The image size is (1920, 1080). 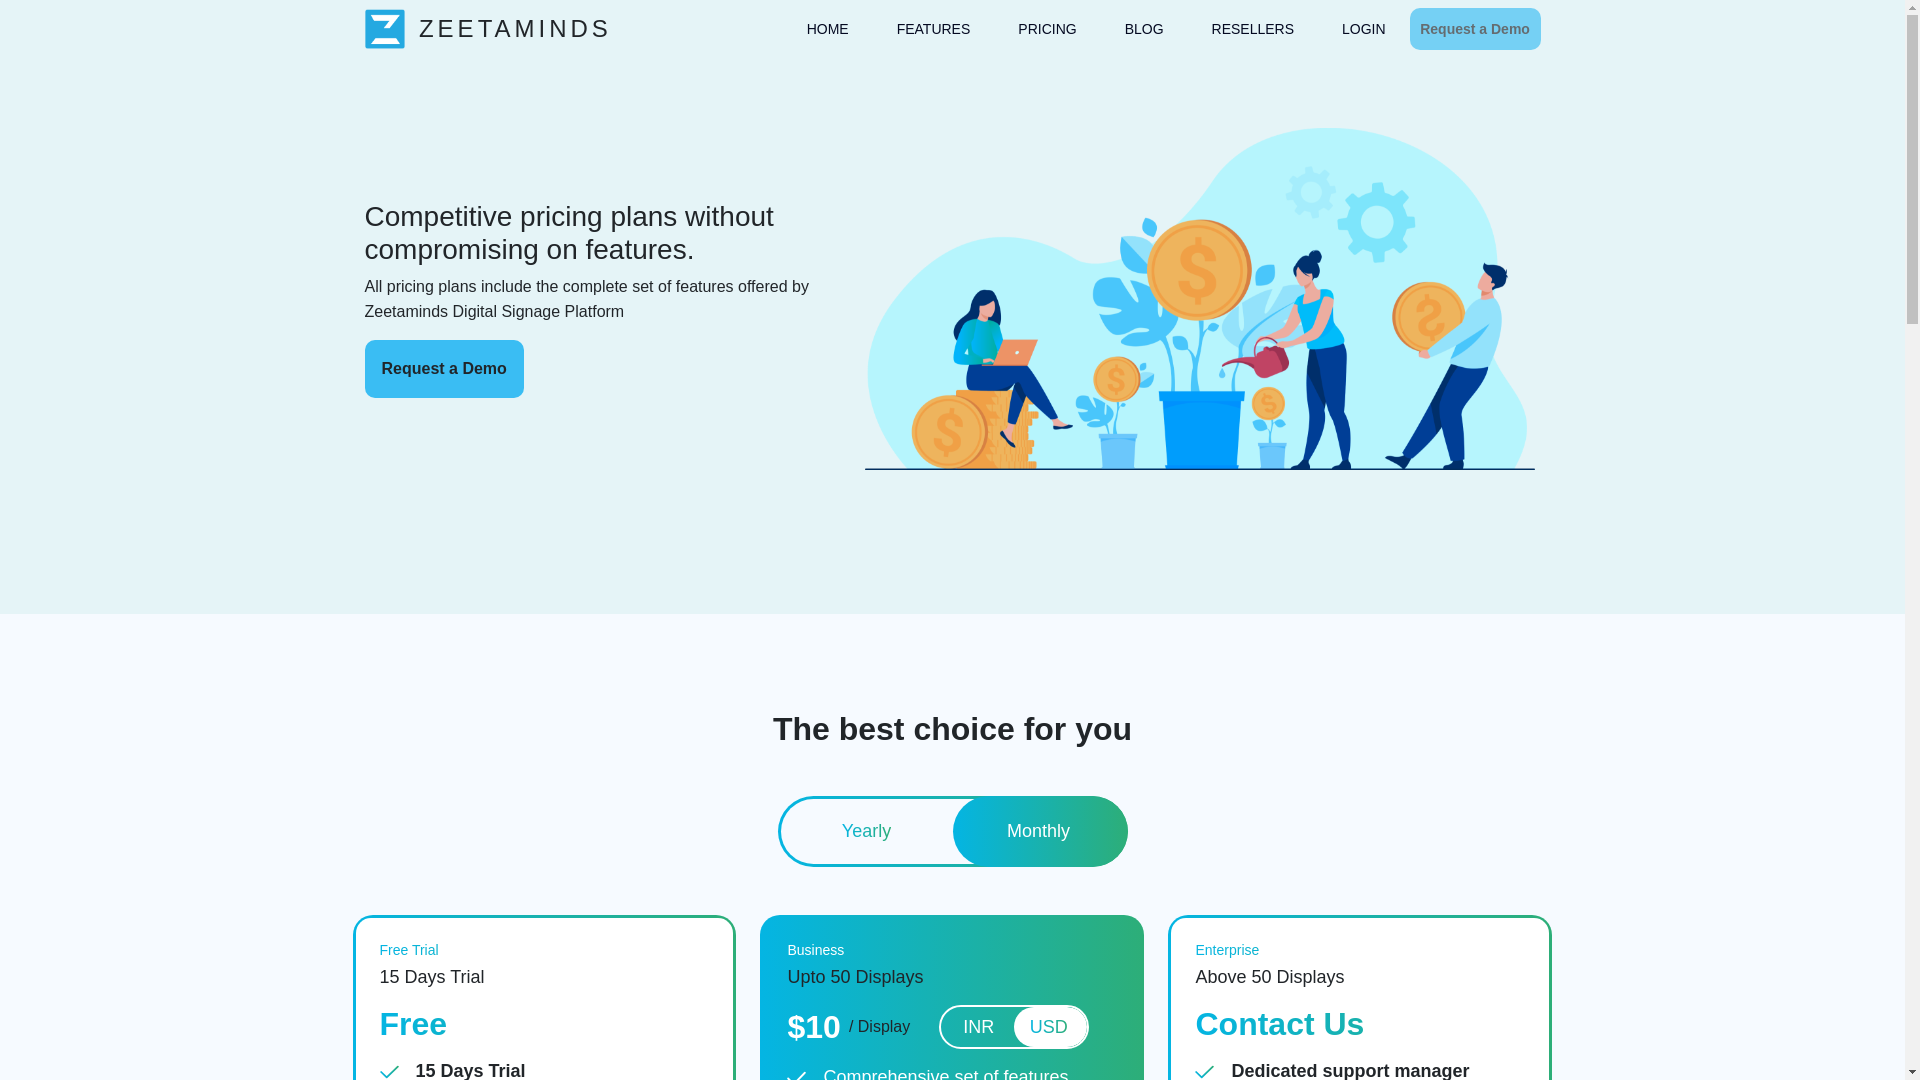 What do you see at coordinates (1364, 30) in the screenshot?
I see `LOGIN` at bounding box center [1364, 30].